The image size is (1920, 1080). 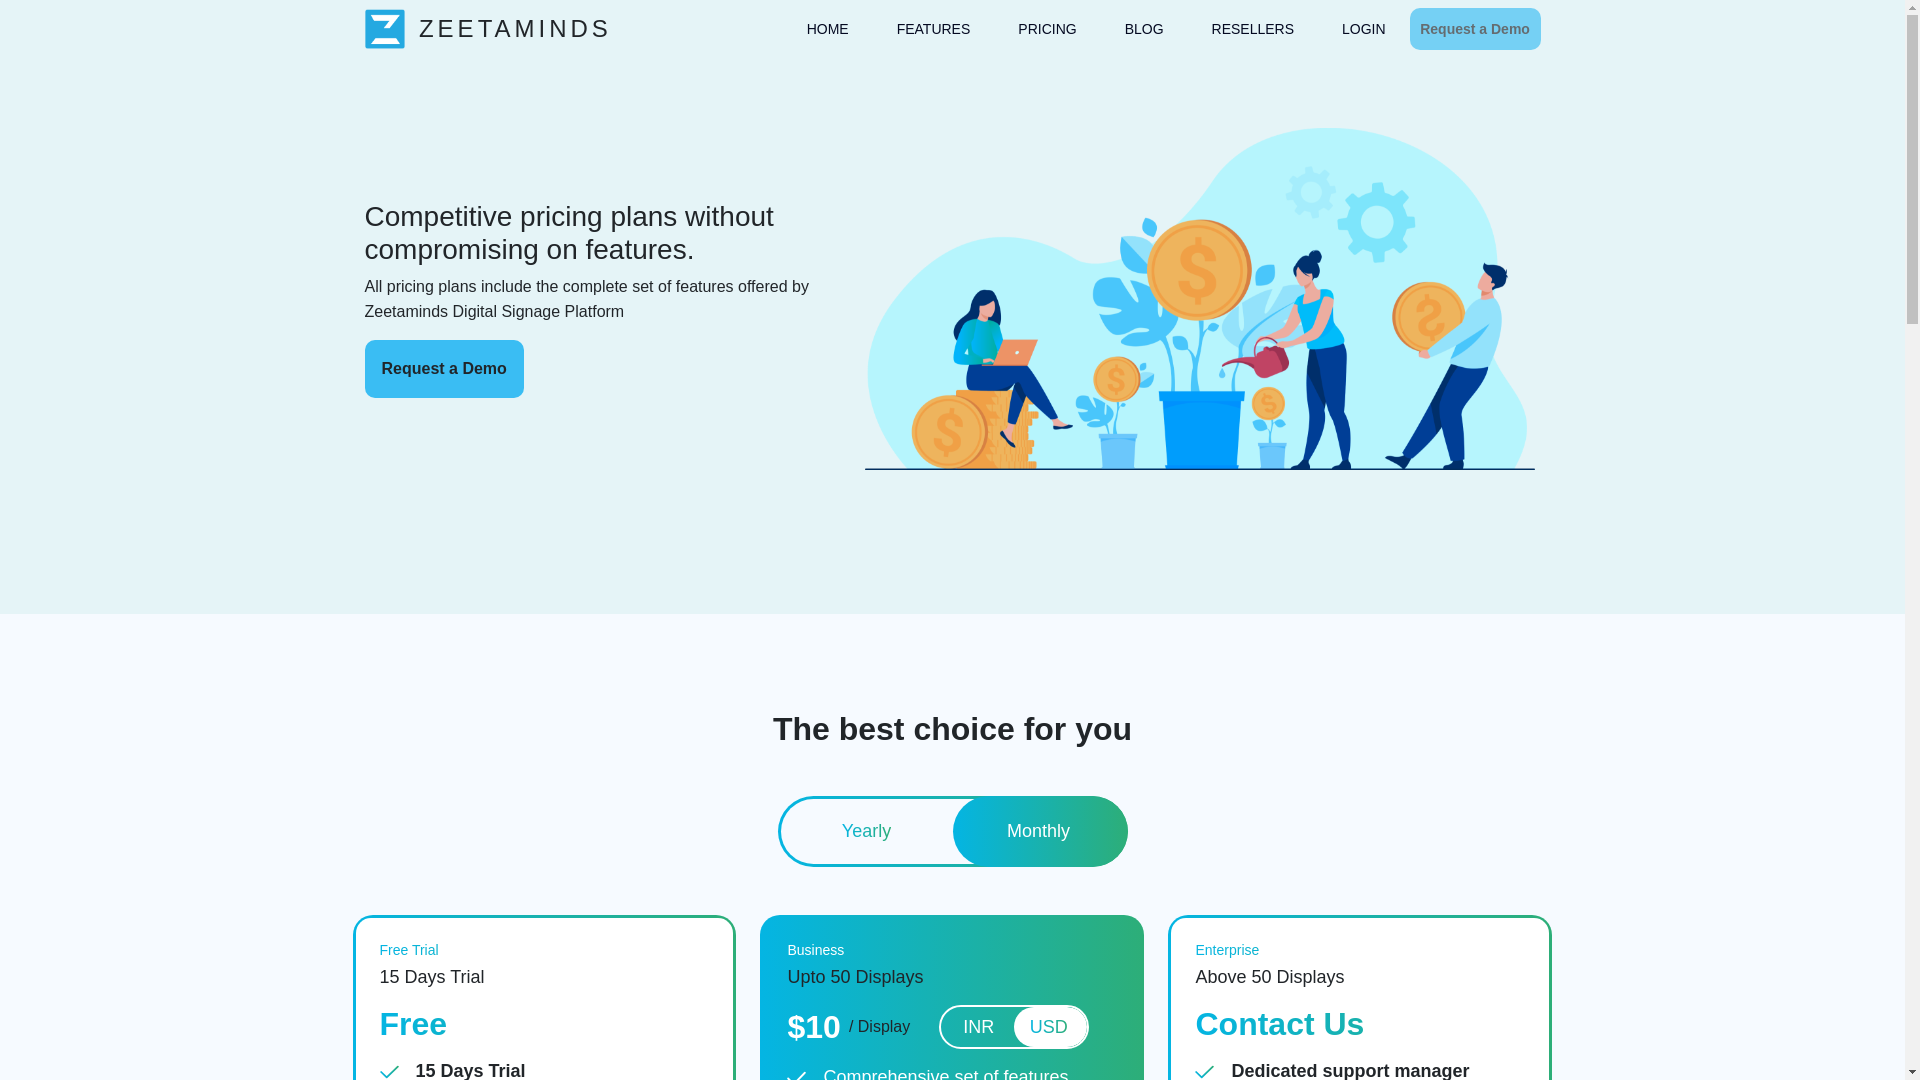 What do you see at coordinates (1364, 30) in the screenshot?
I see `LOGIN` at bounding box center [1364, 30].